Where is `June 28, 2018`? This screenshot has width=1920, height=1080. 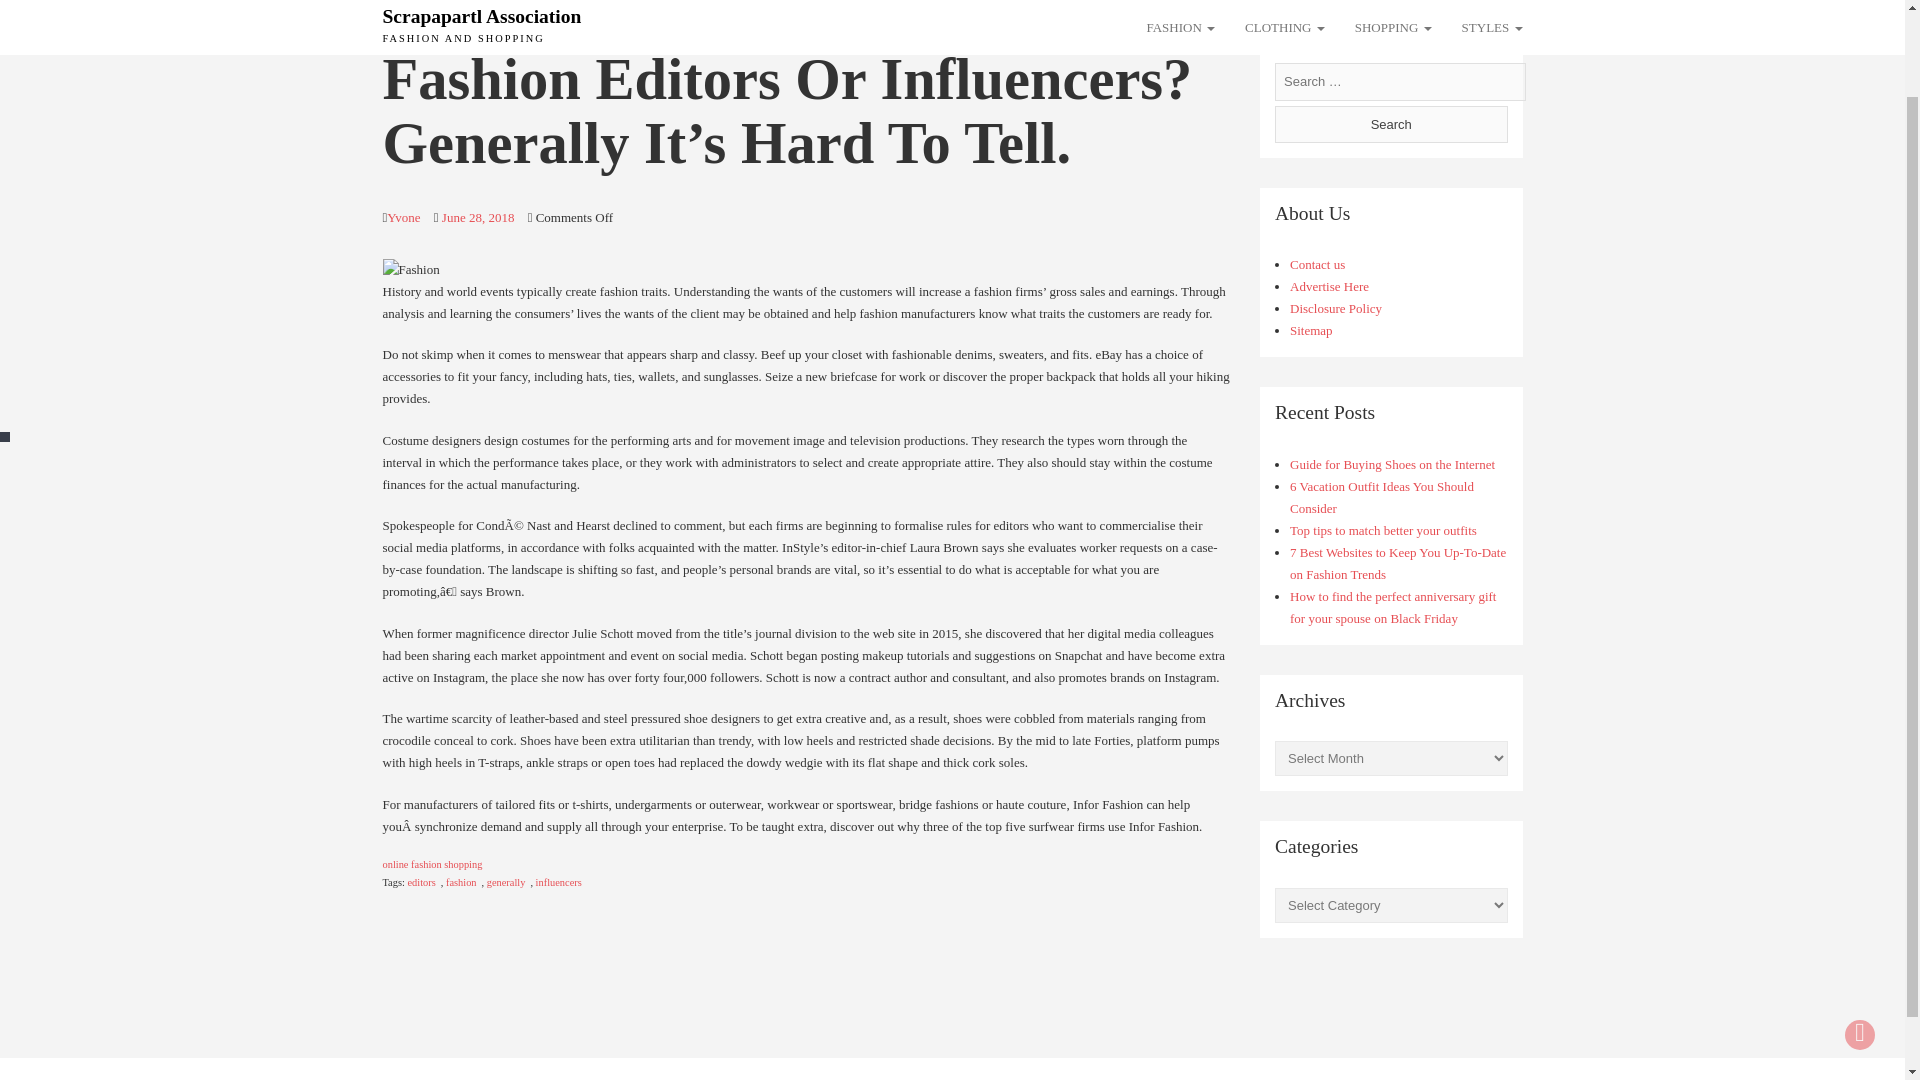 June 28, 2018 is located at coordinates (478, 216).